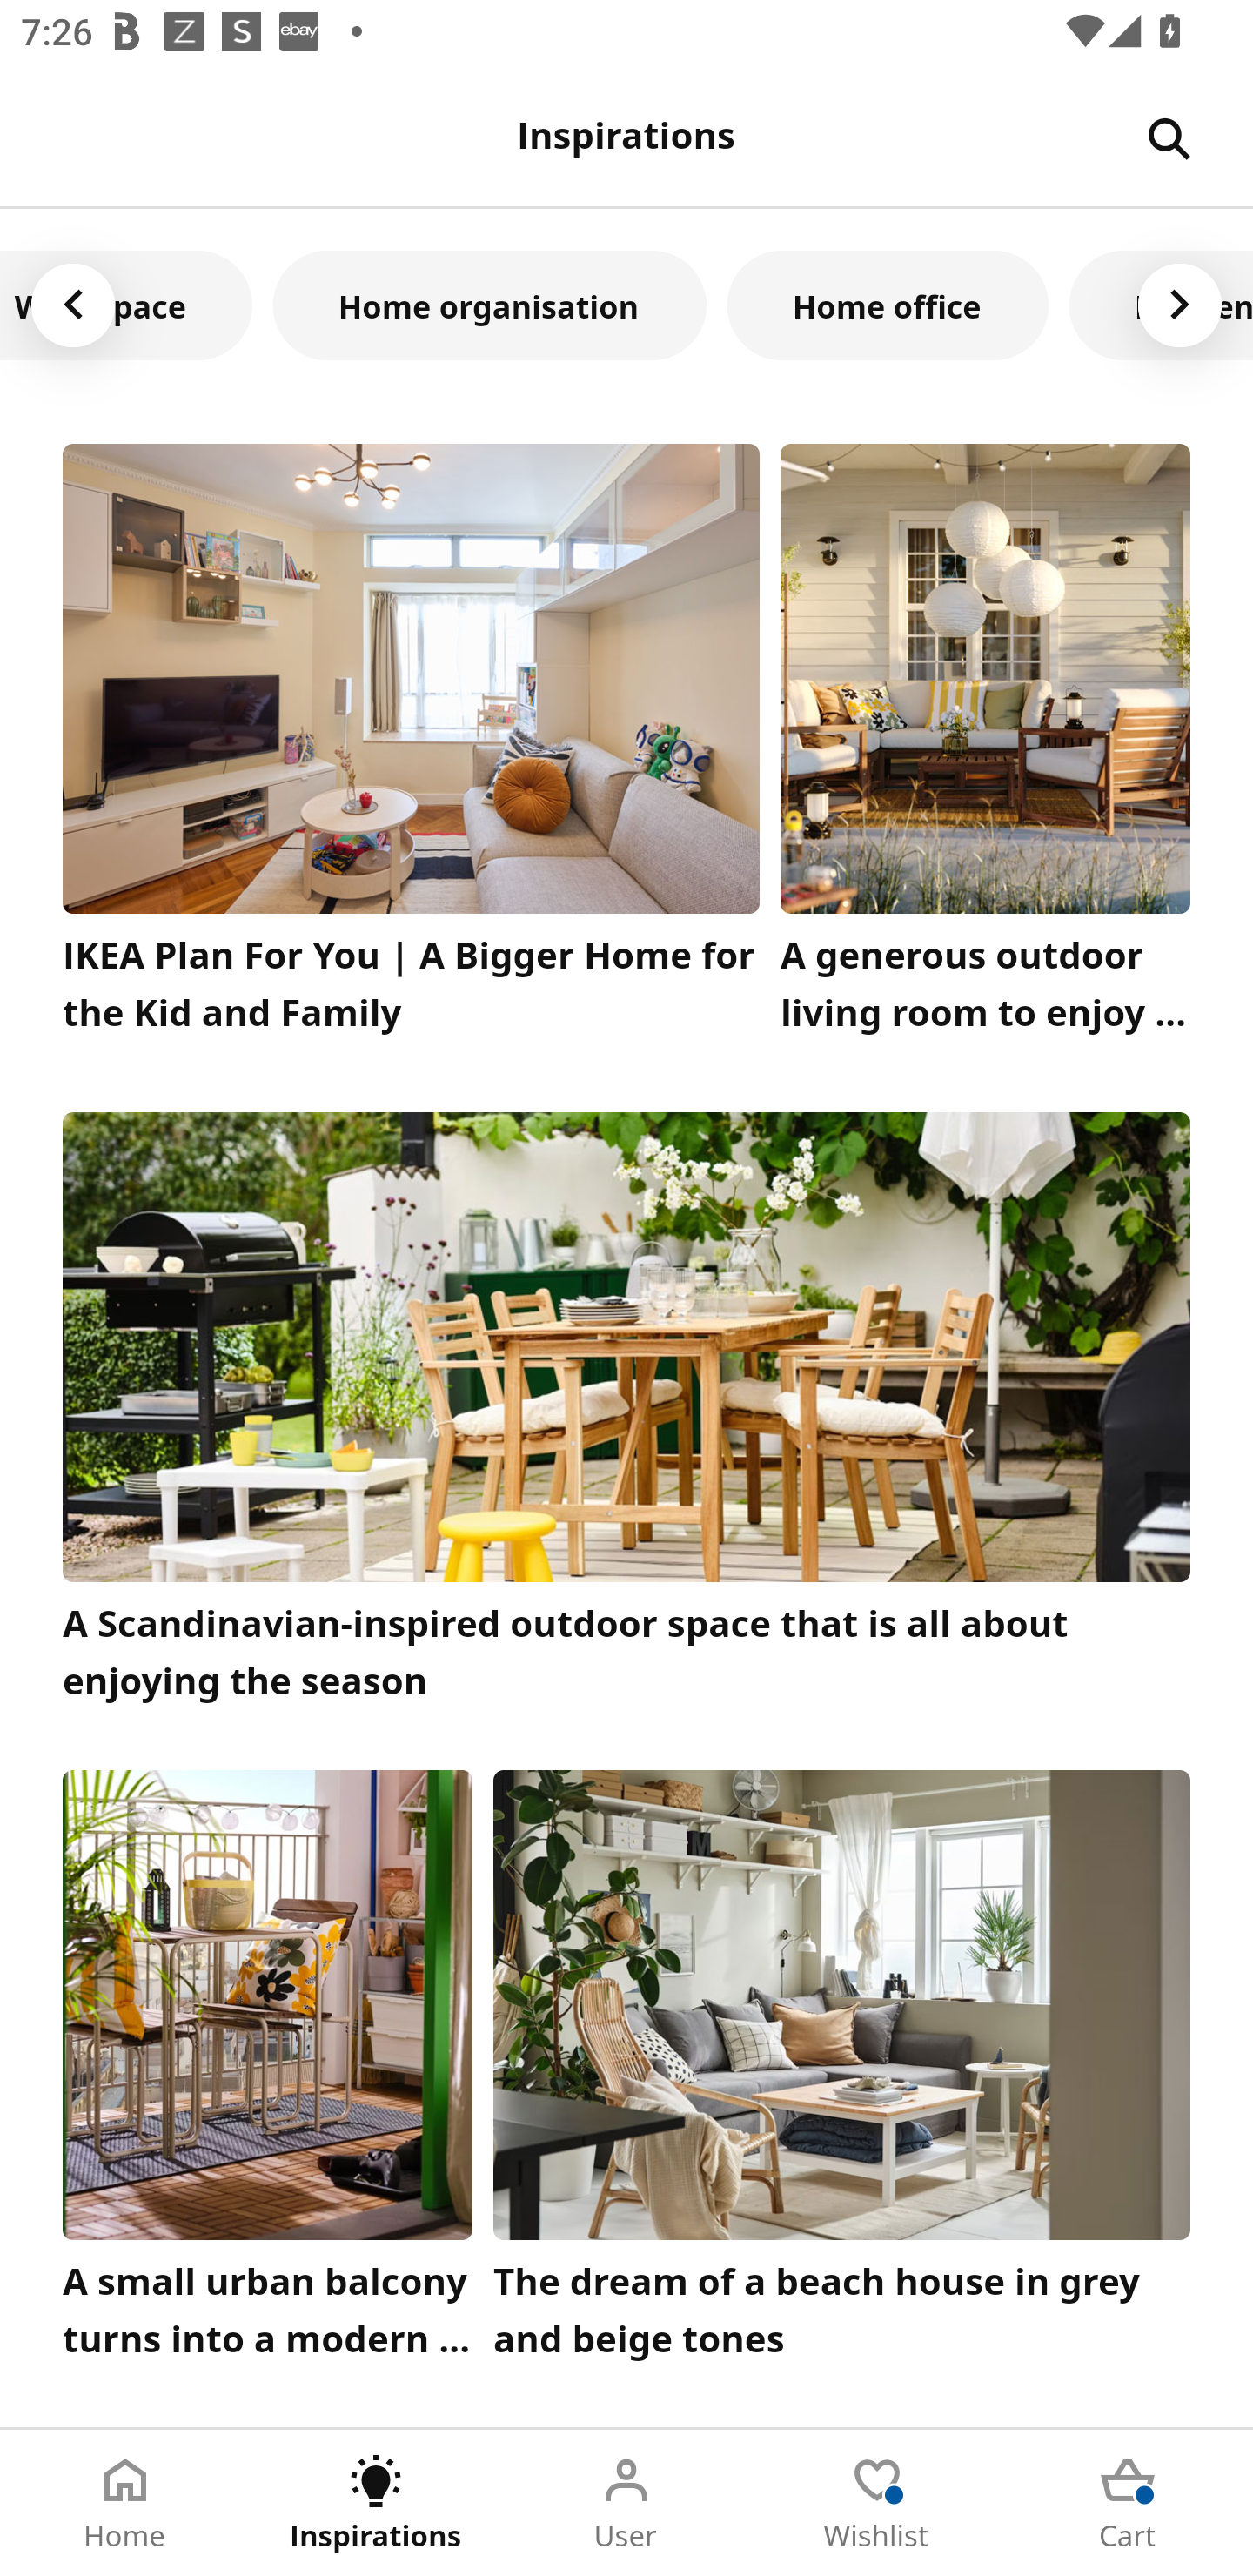 The width and height of the screenshot is (1253, 2576). I want to click on Wishlist
Tab 4 of 5, so click(877, 2503).